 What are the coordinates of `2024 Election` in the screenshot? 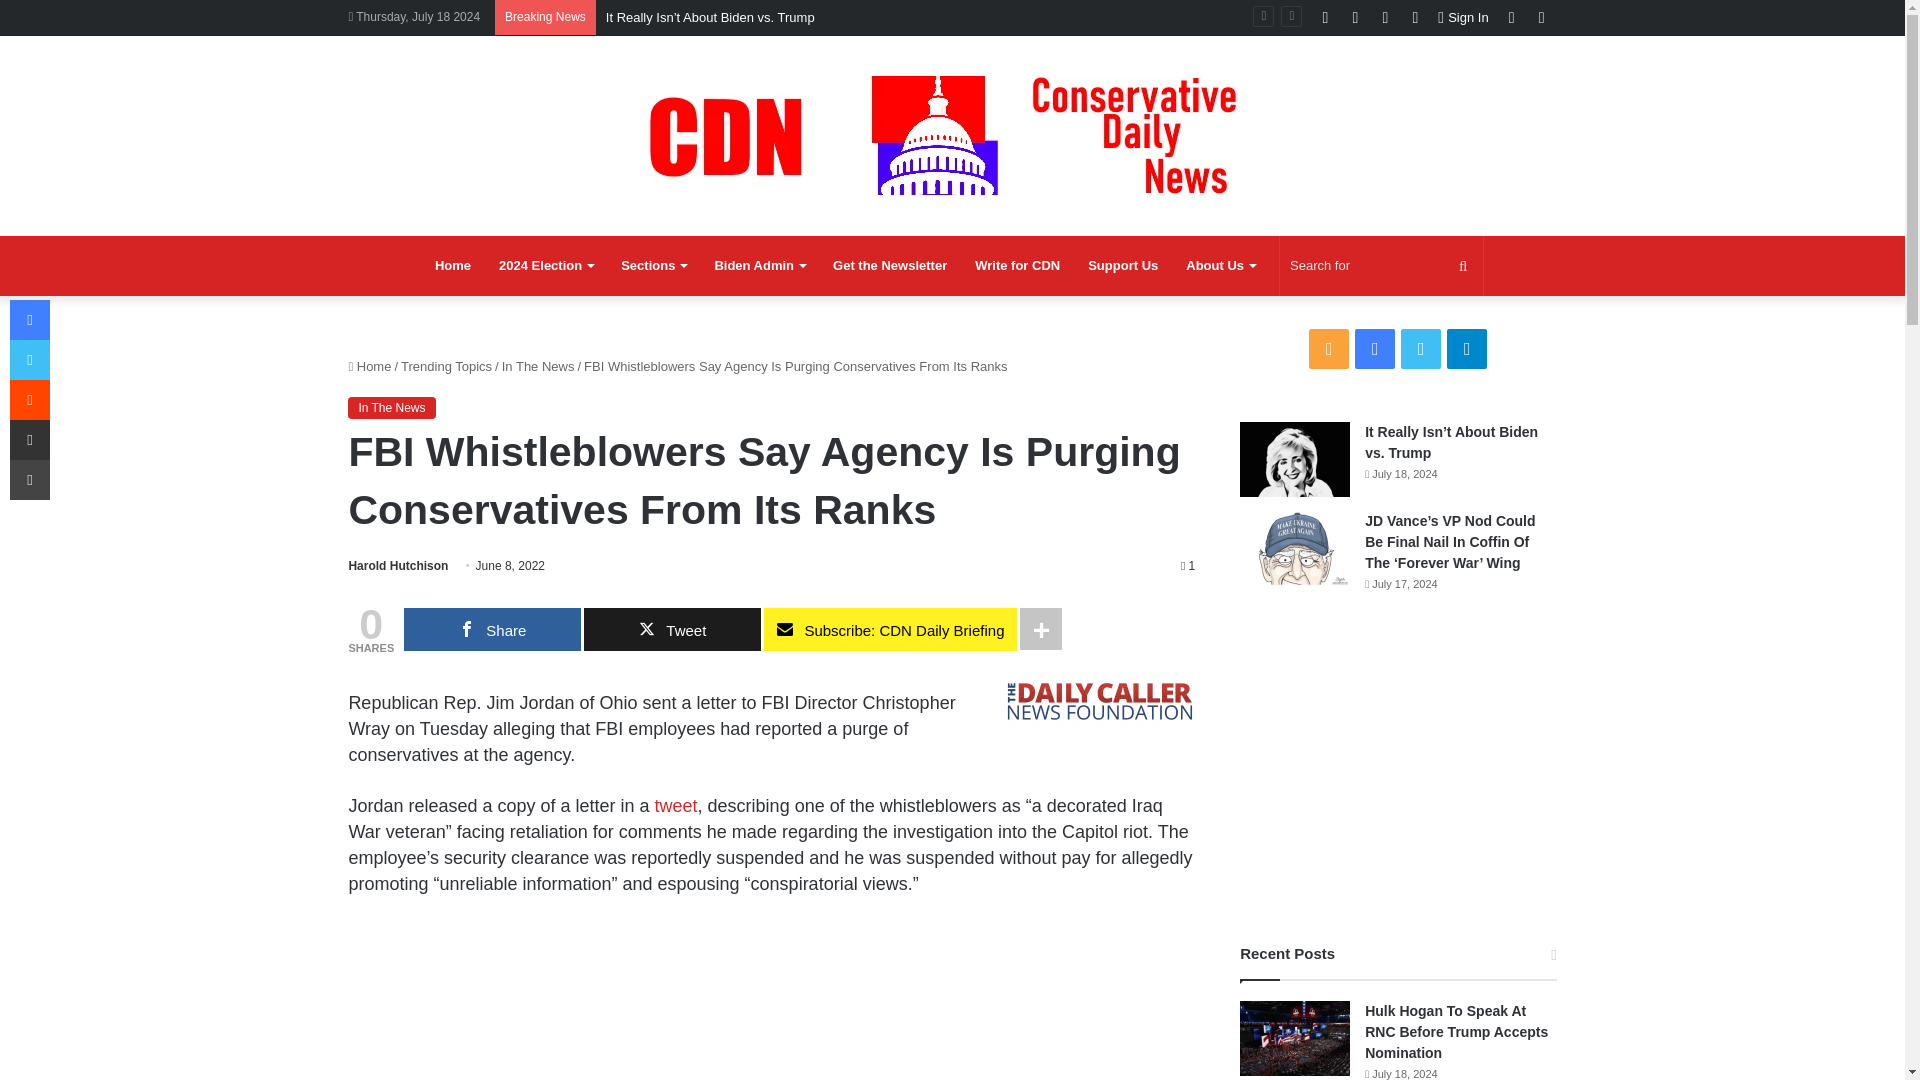 It's located at (546, 266).